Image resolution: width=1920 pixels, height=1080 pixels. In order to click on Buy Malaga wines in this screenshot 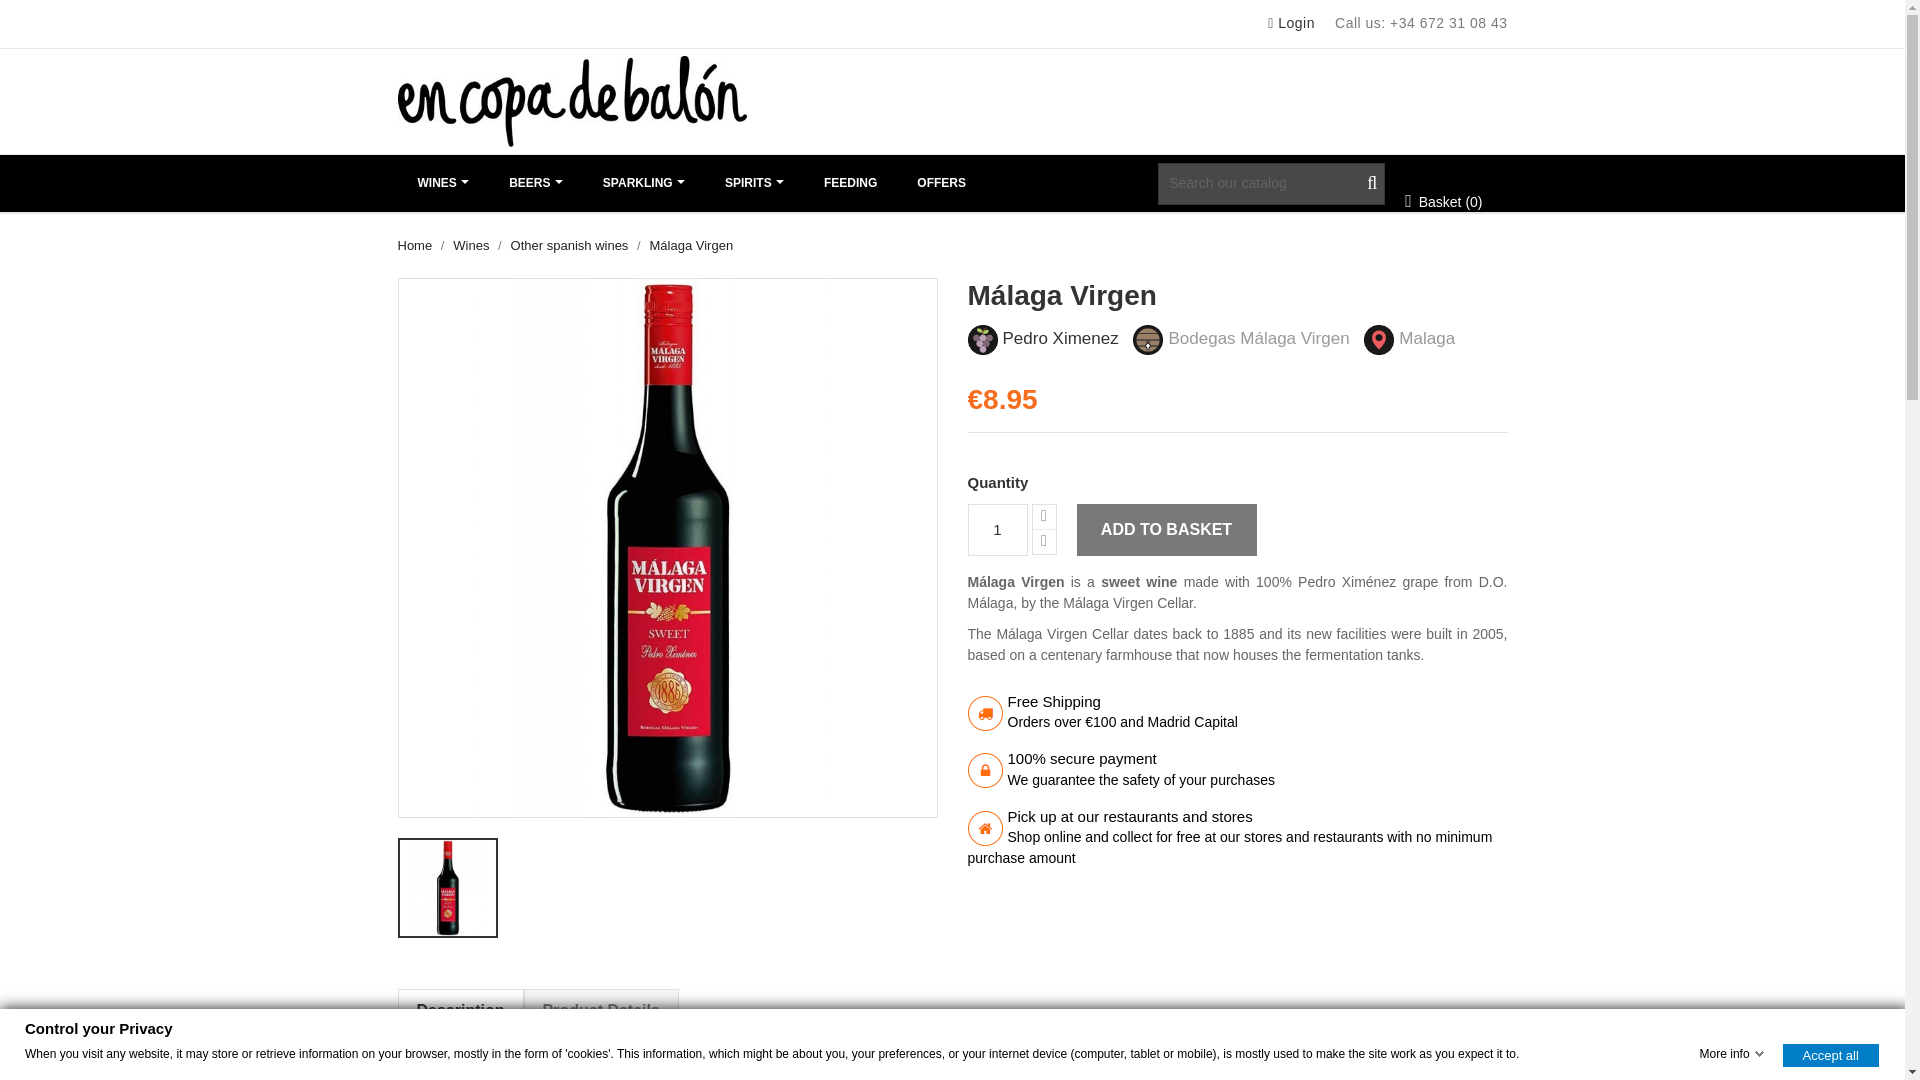, I will do `click(1378, 340)`.